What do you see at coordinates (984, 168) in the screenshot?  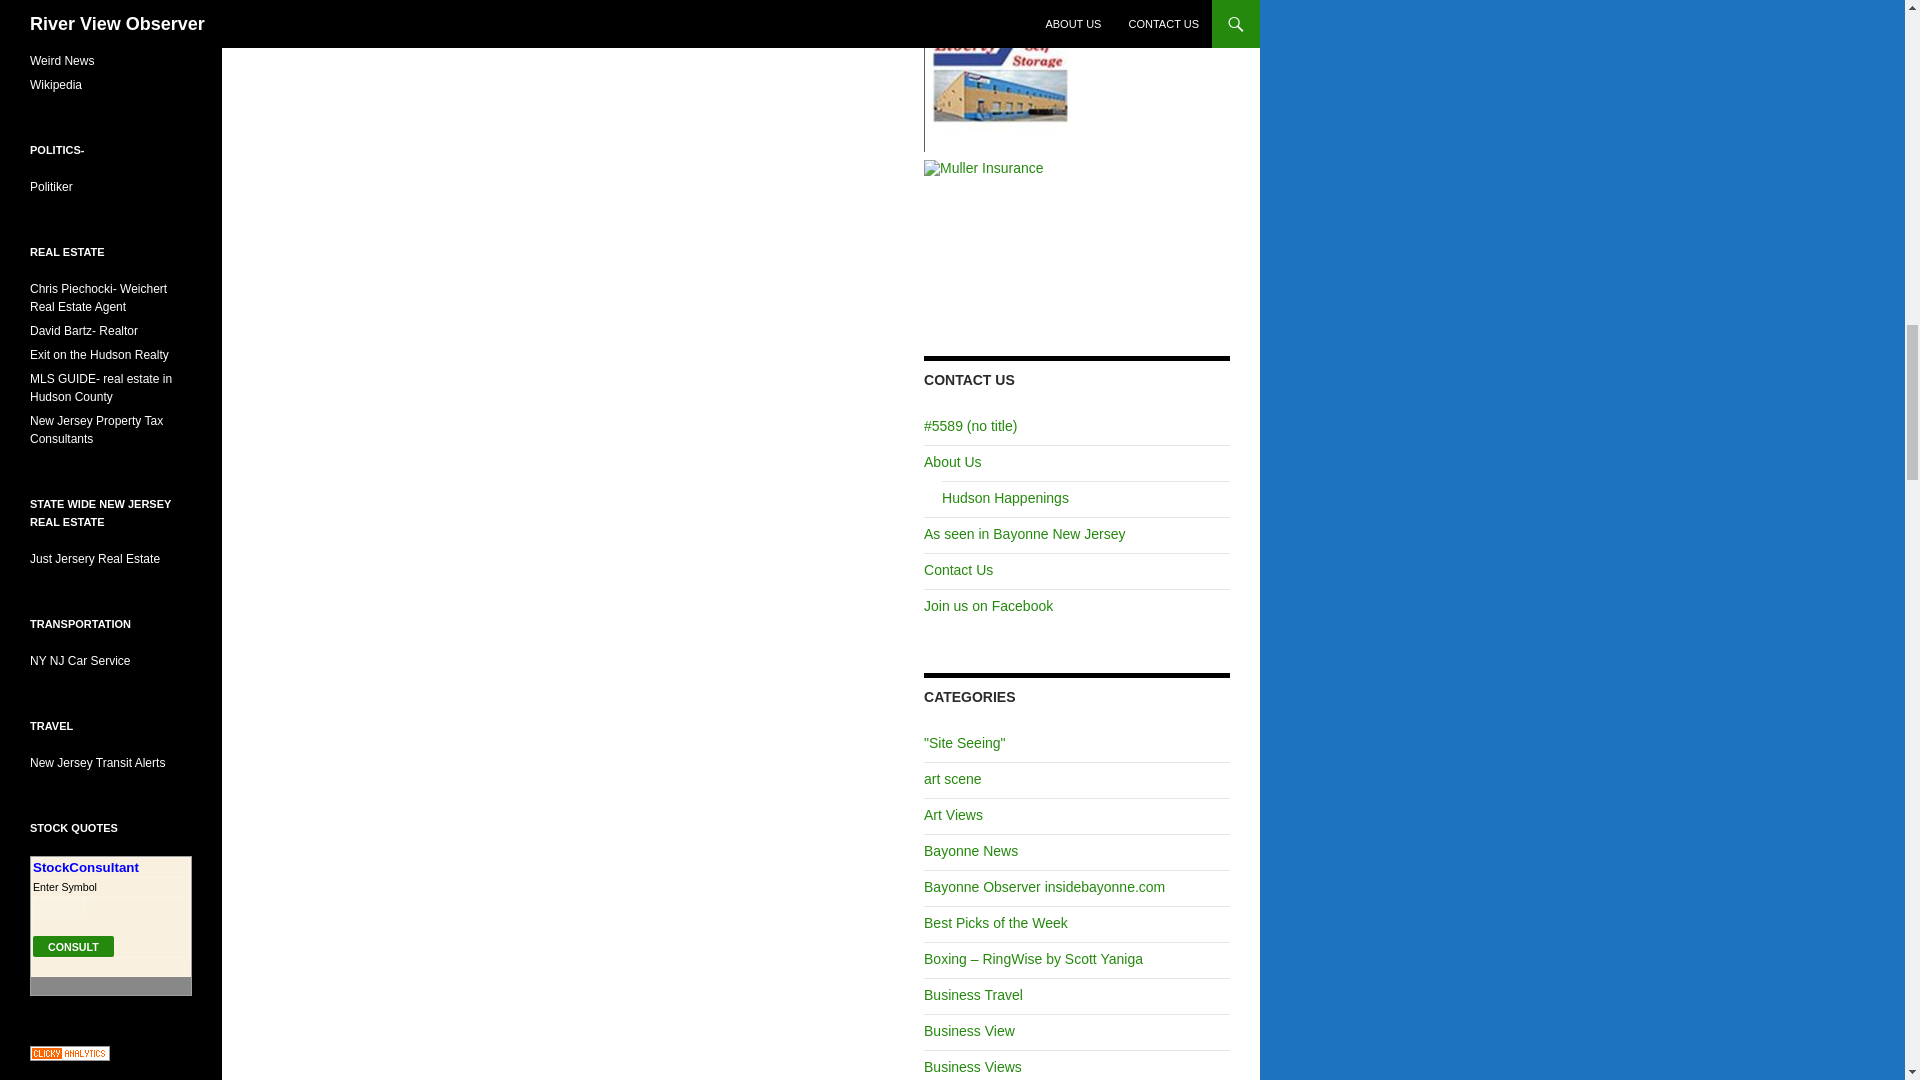 I see `Muller Insurance` at bounding box center [984, 168].